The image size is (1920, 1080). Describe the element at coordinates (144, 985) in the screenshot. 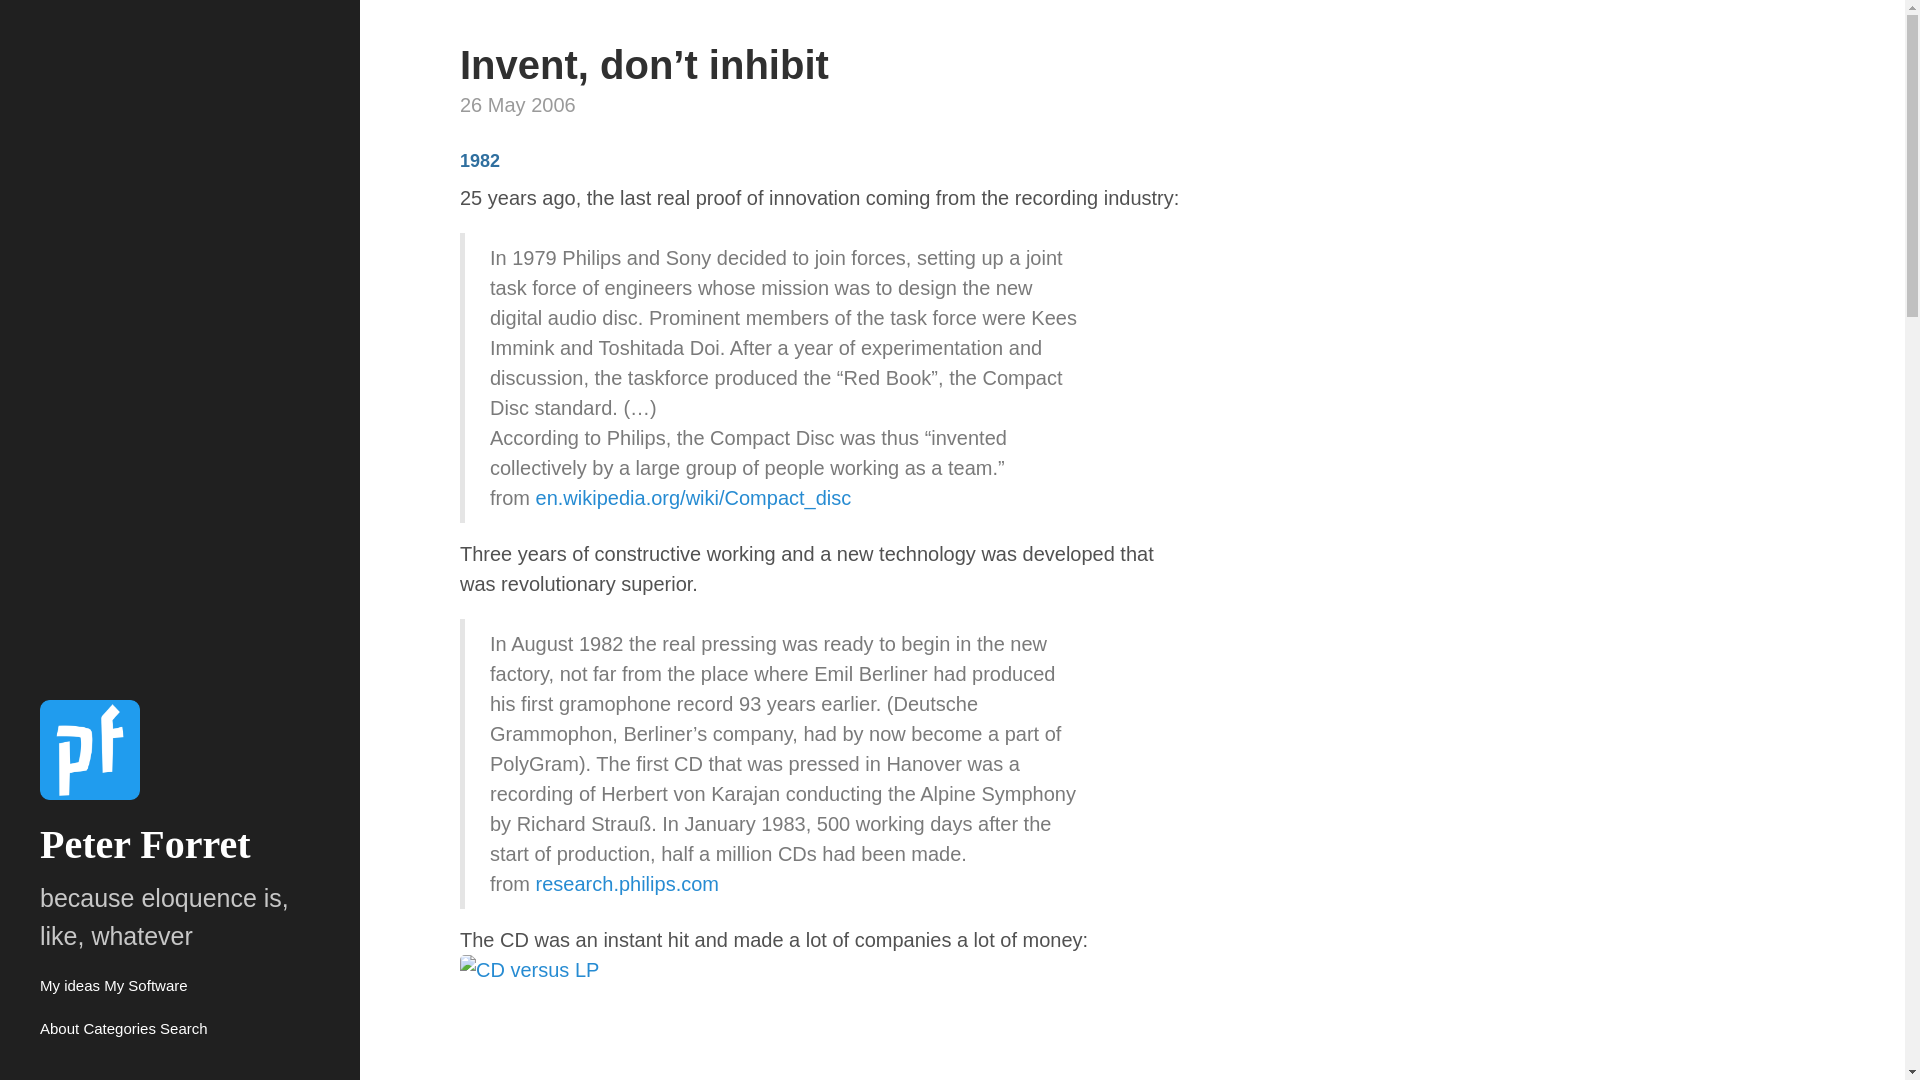

I see `My Software` at that location.